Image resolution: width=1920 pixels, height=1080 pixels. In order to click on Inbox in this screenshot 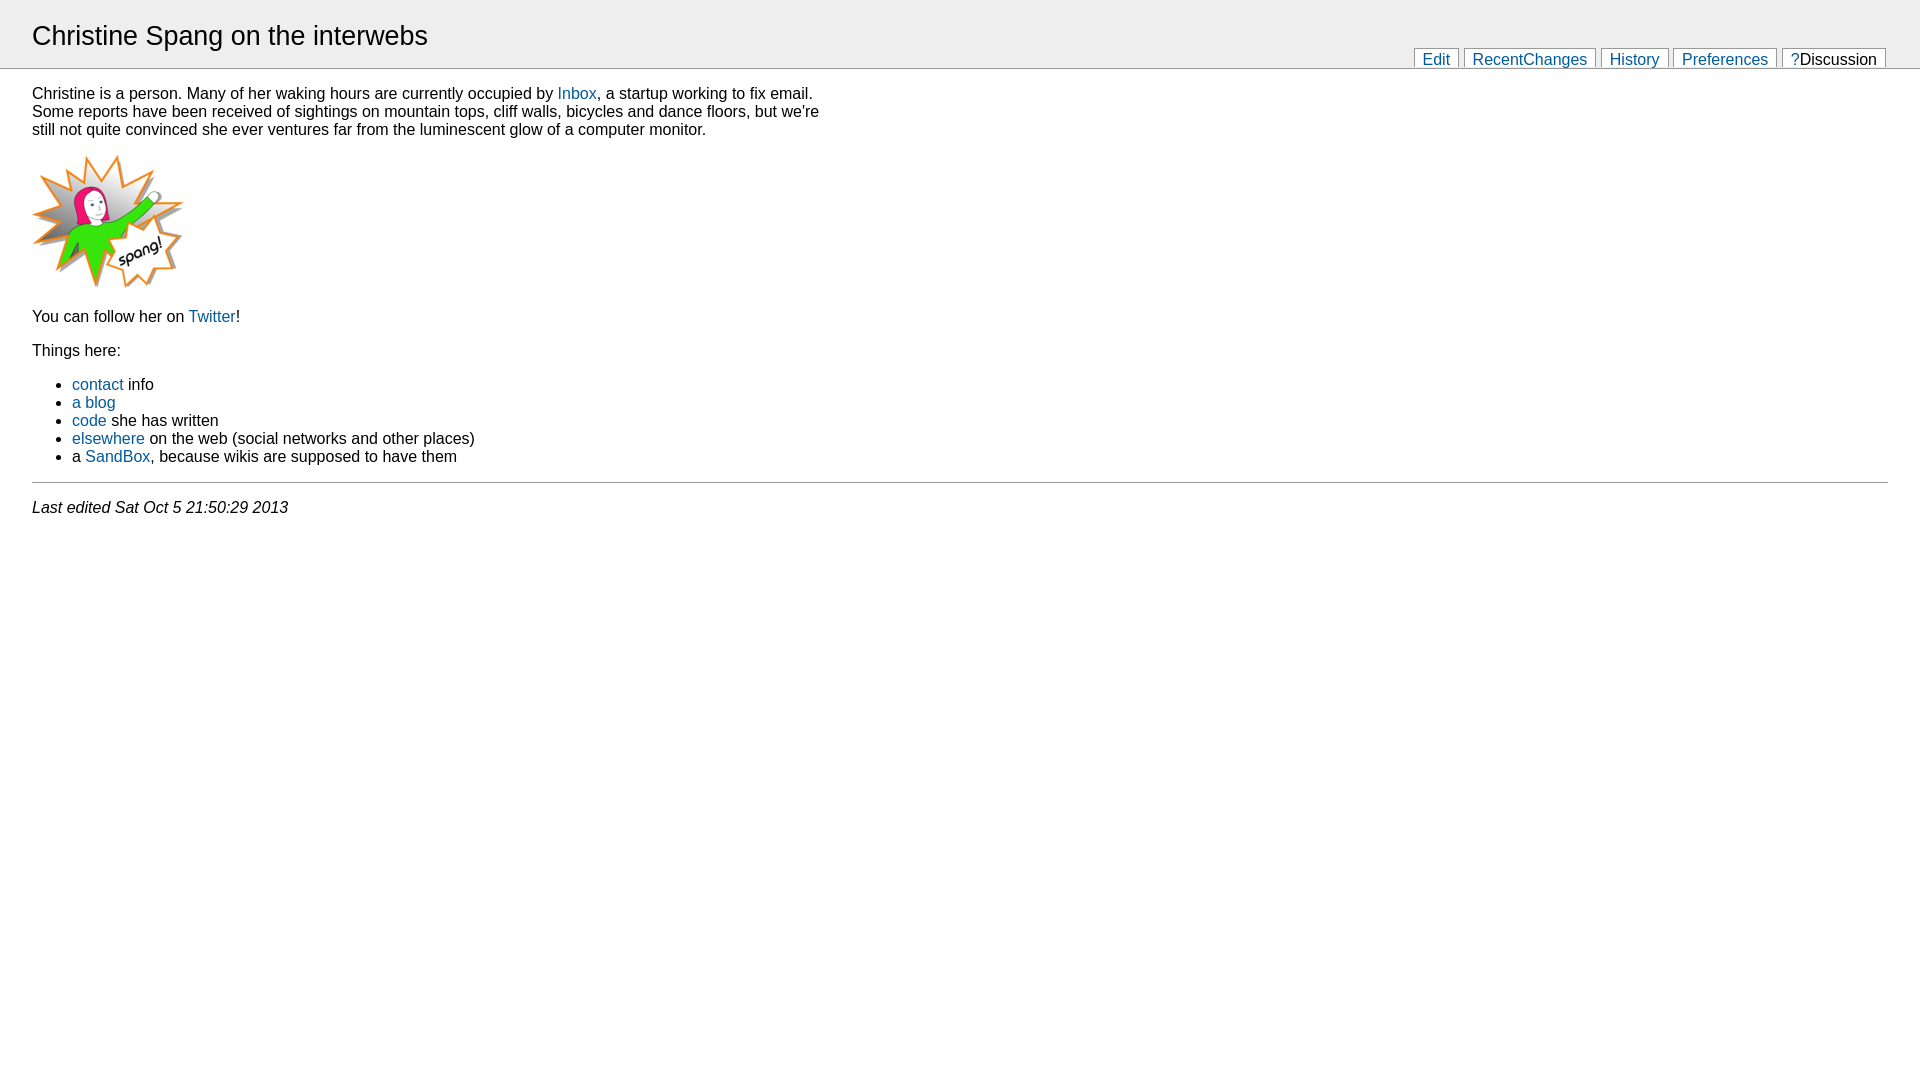, I will do `click(578, 94)`.